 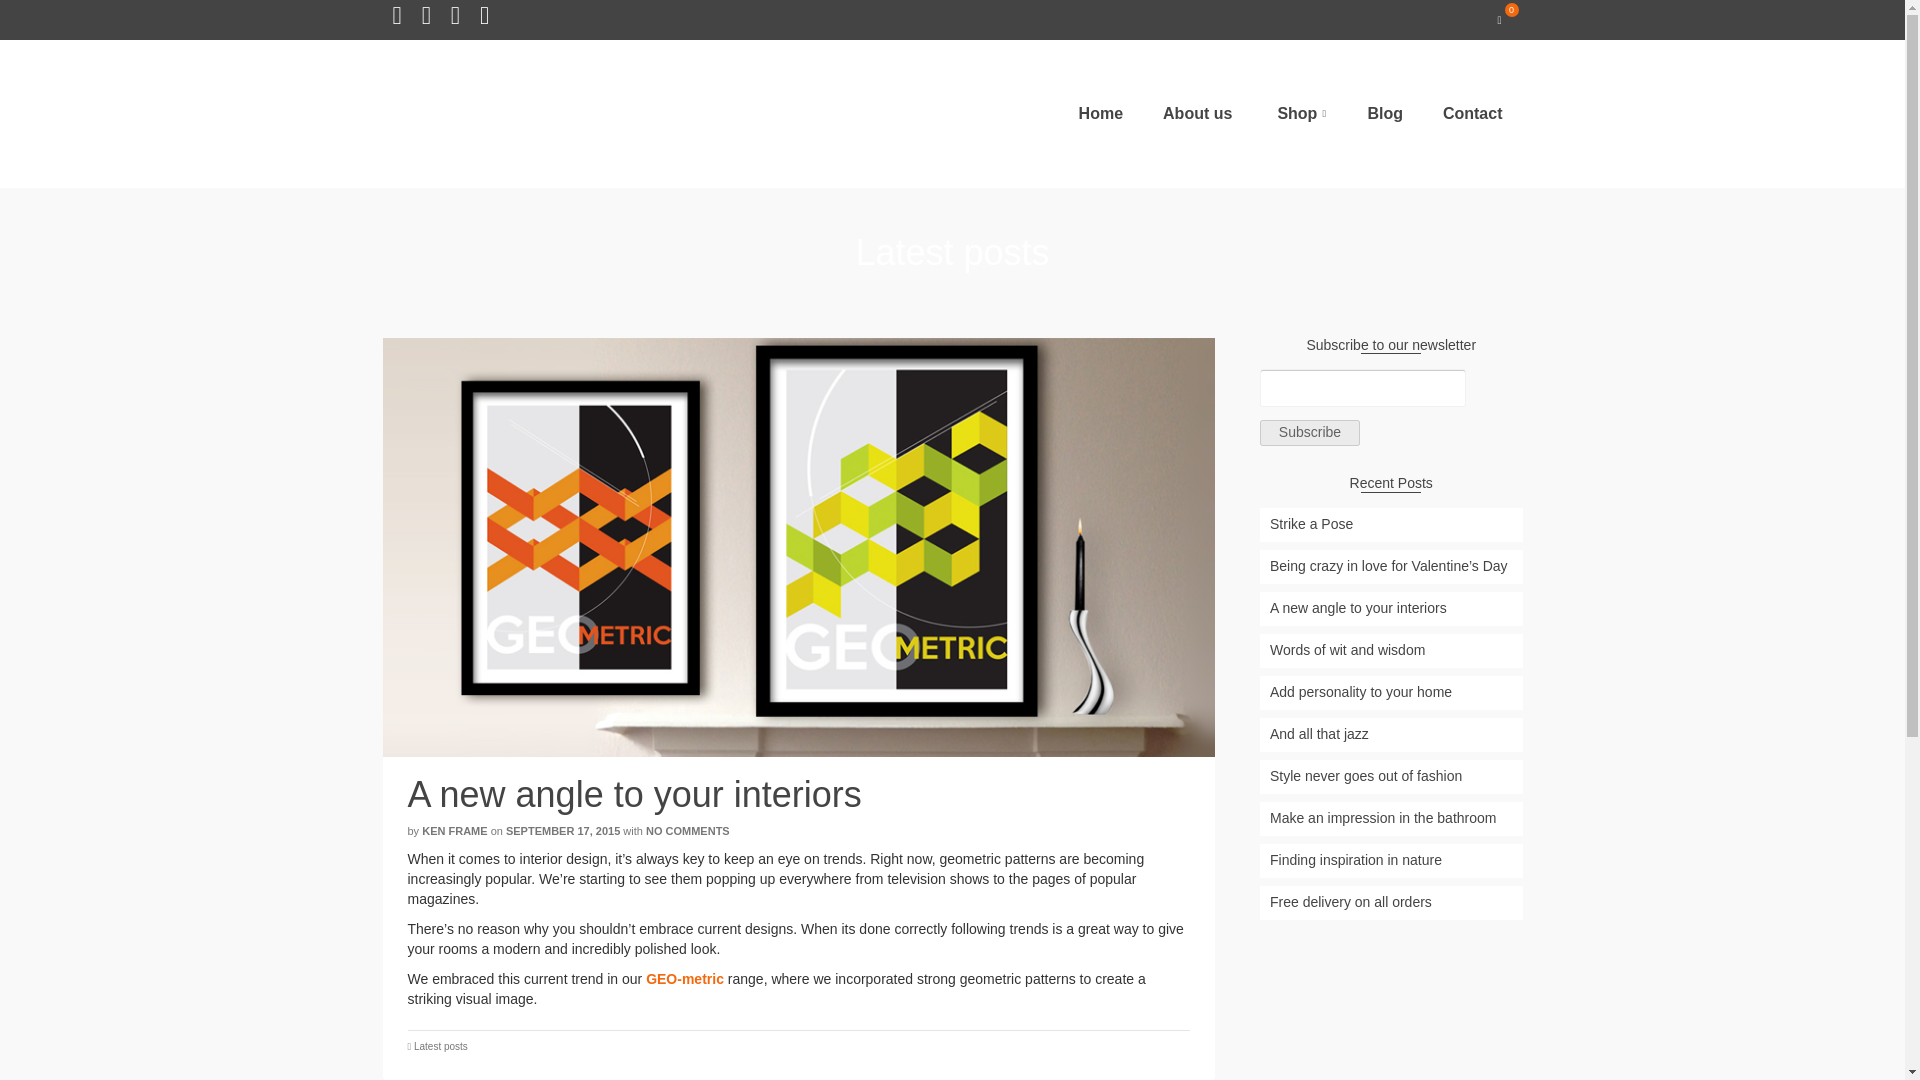 What do you see at coordinates (1390, 608) in the screenshot?
I see `A new angle to your interiors` at bounding box center [1390, 608].